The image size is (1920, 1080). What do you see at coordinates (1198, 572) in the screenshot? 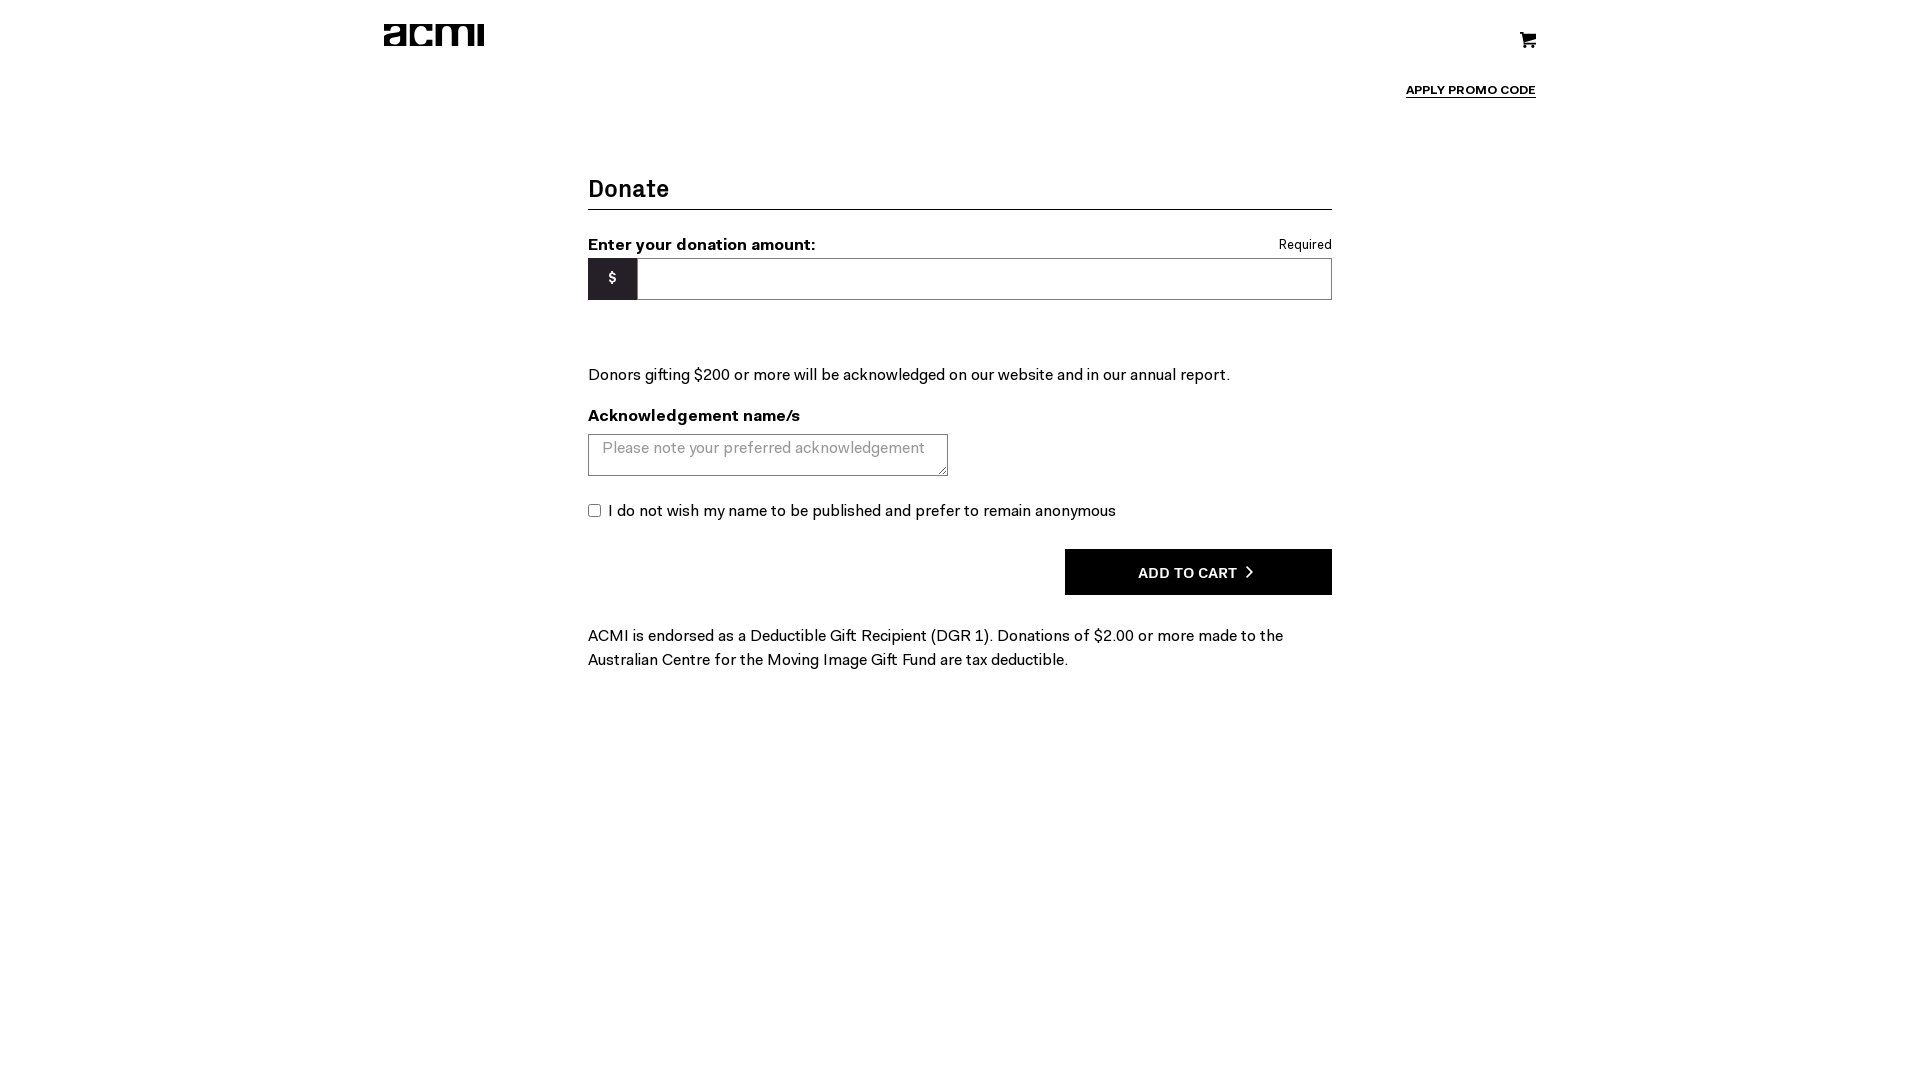
I see `ADD TO CART` at bounding box center [1198, 572].